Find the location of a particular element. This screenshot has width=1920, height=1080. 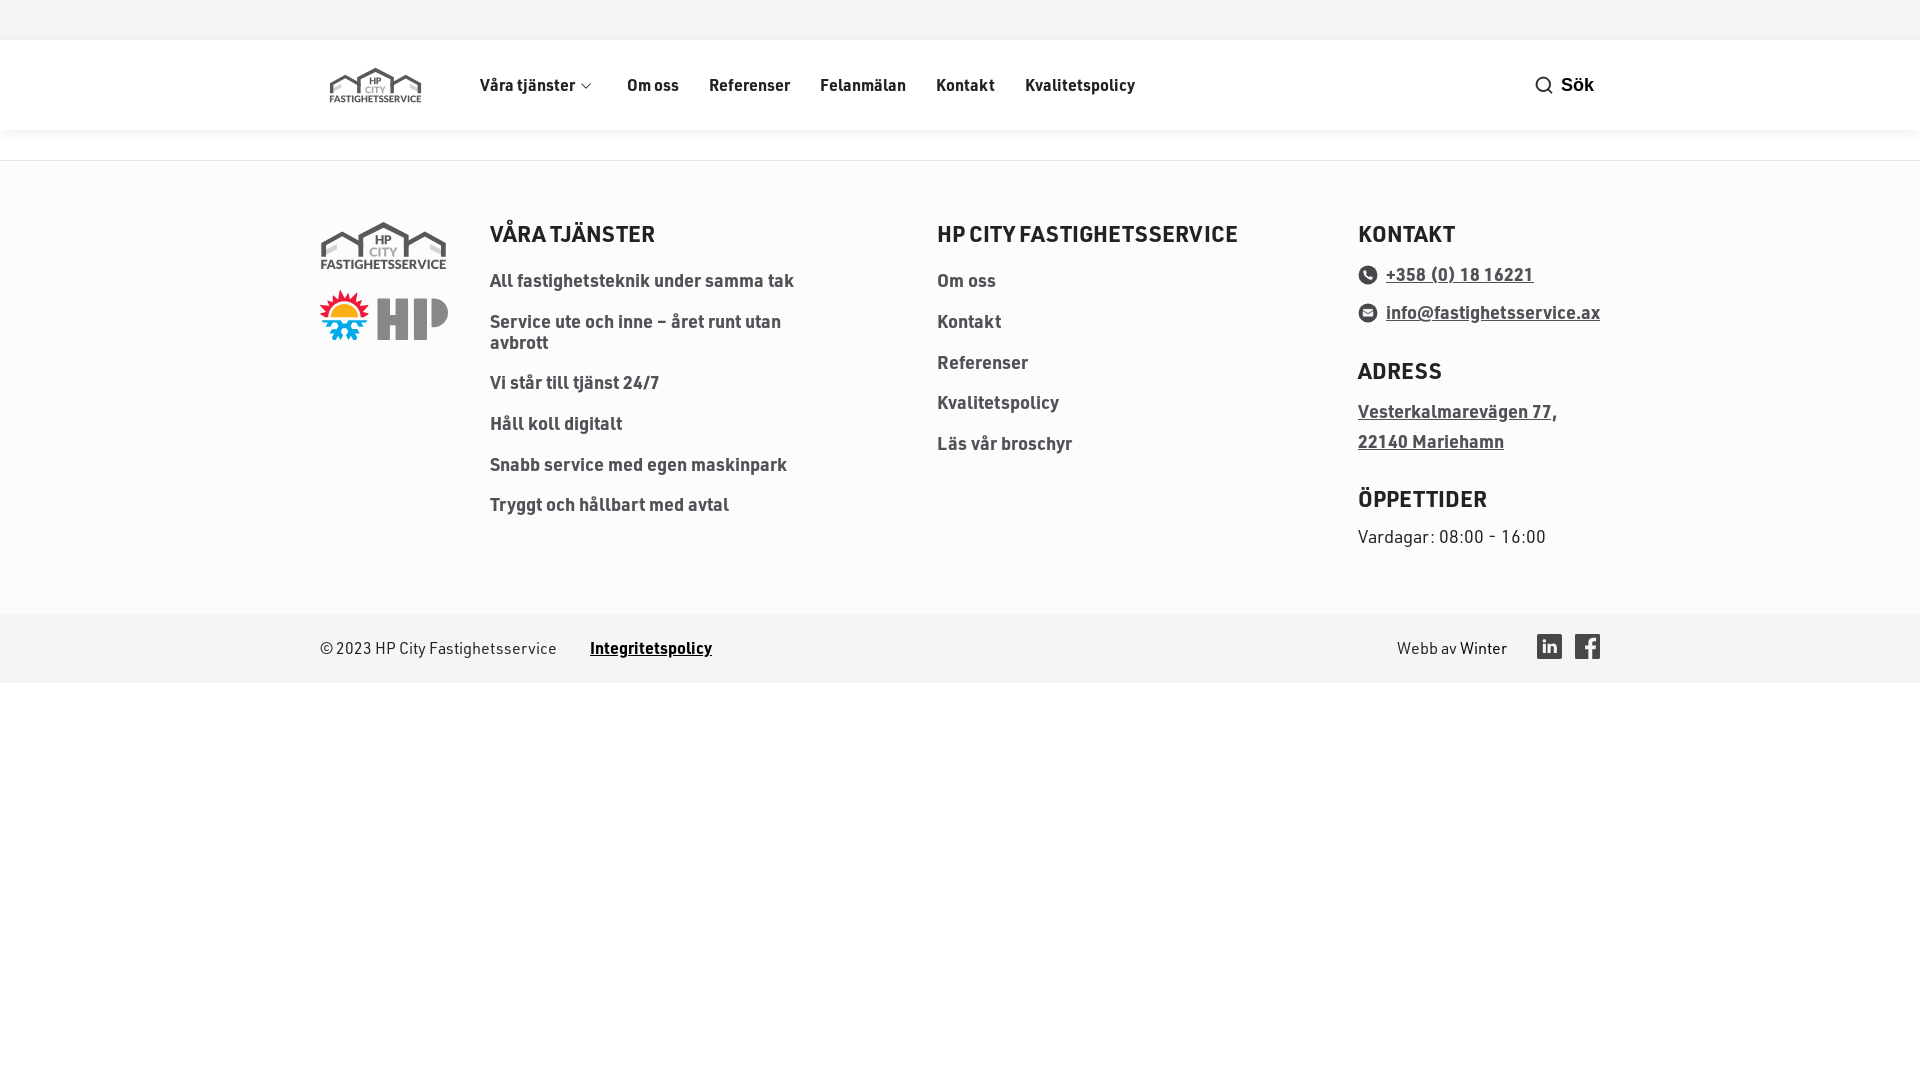

HP City Fastighetsservice is located at coordinates (375, 85).